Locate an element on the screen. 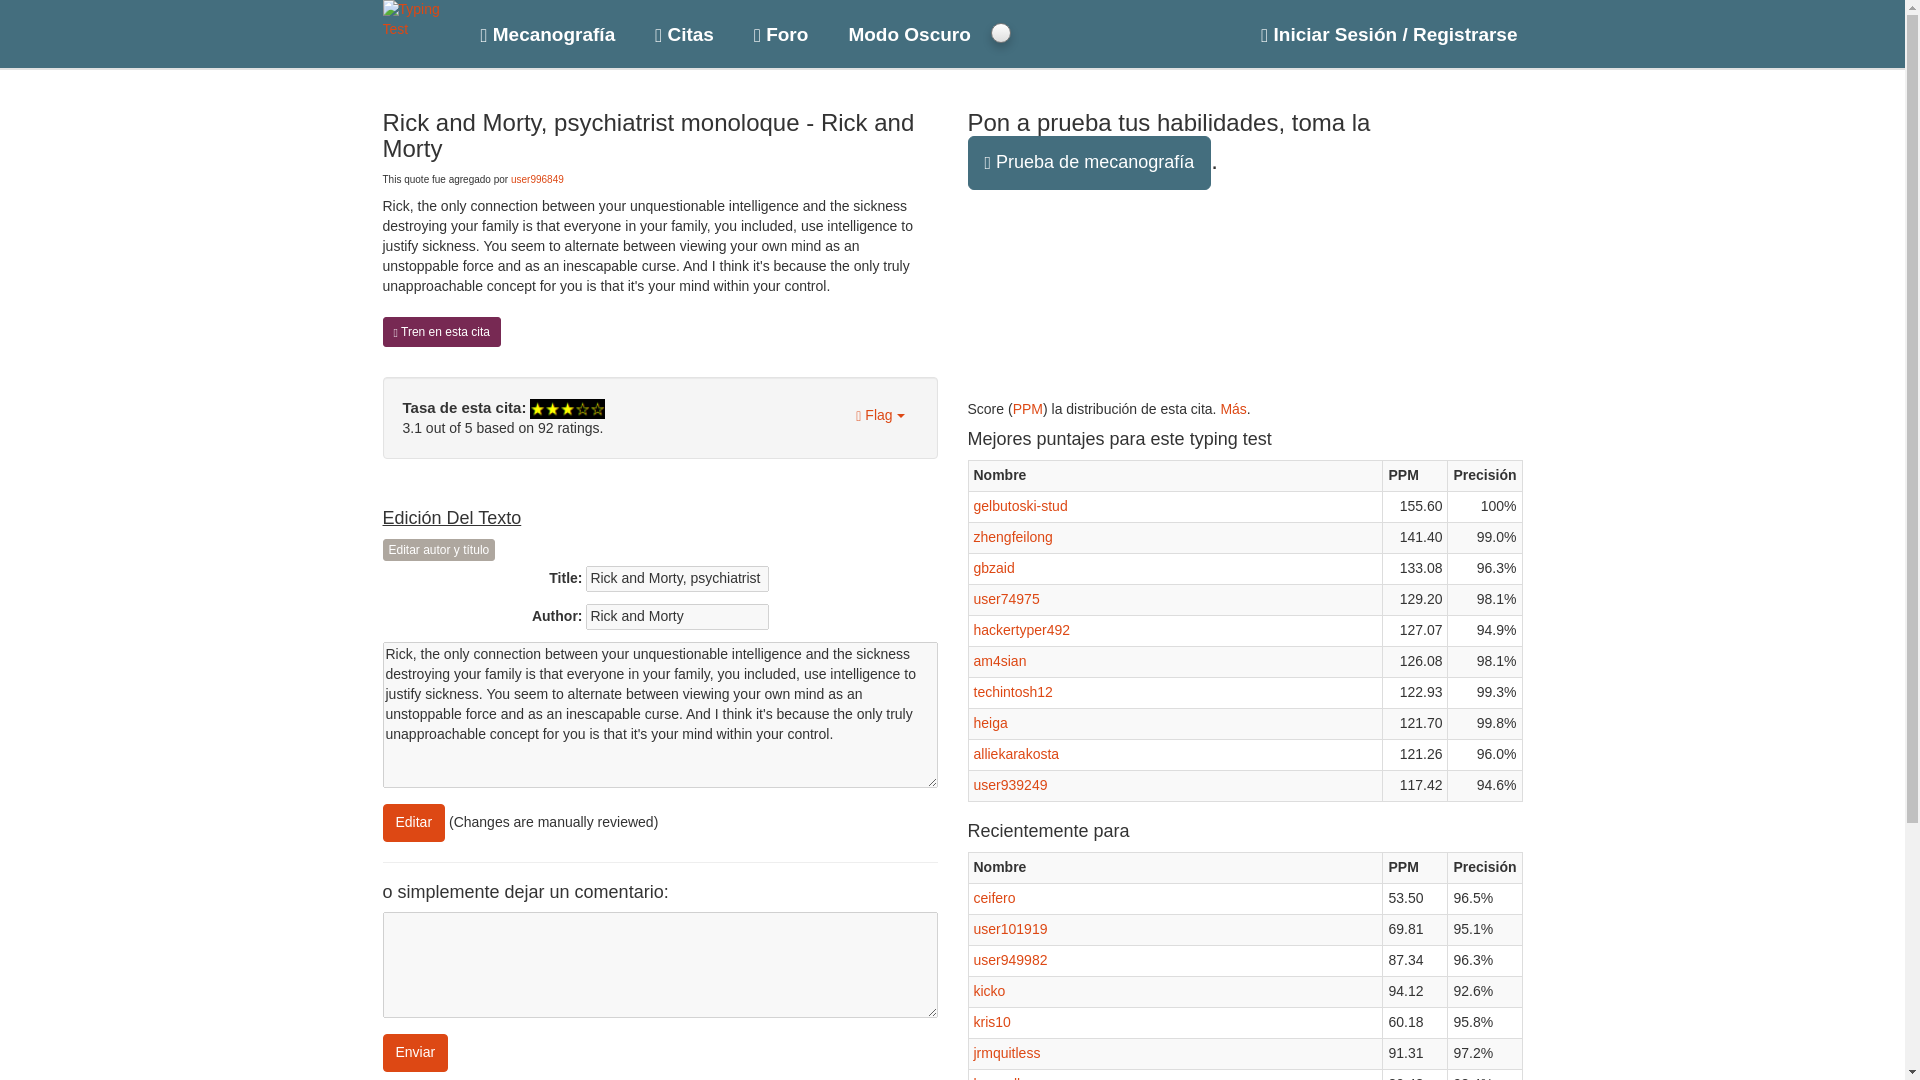 The image size is (1920, 1080). Rick and Morty, psychiatrist monoloque is located at coordinates (677, 578).